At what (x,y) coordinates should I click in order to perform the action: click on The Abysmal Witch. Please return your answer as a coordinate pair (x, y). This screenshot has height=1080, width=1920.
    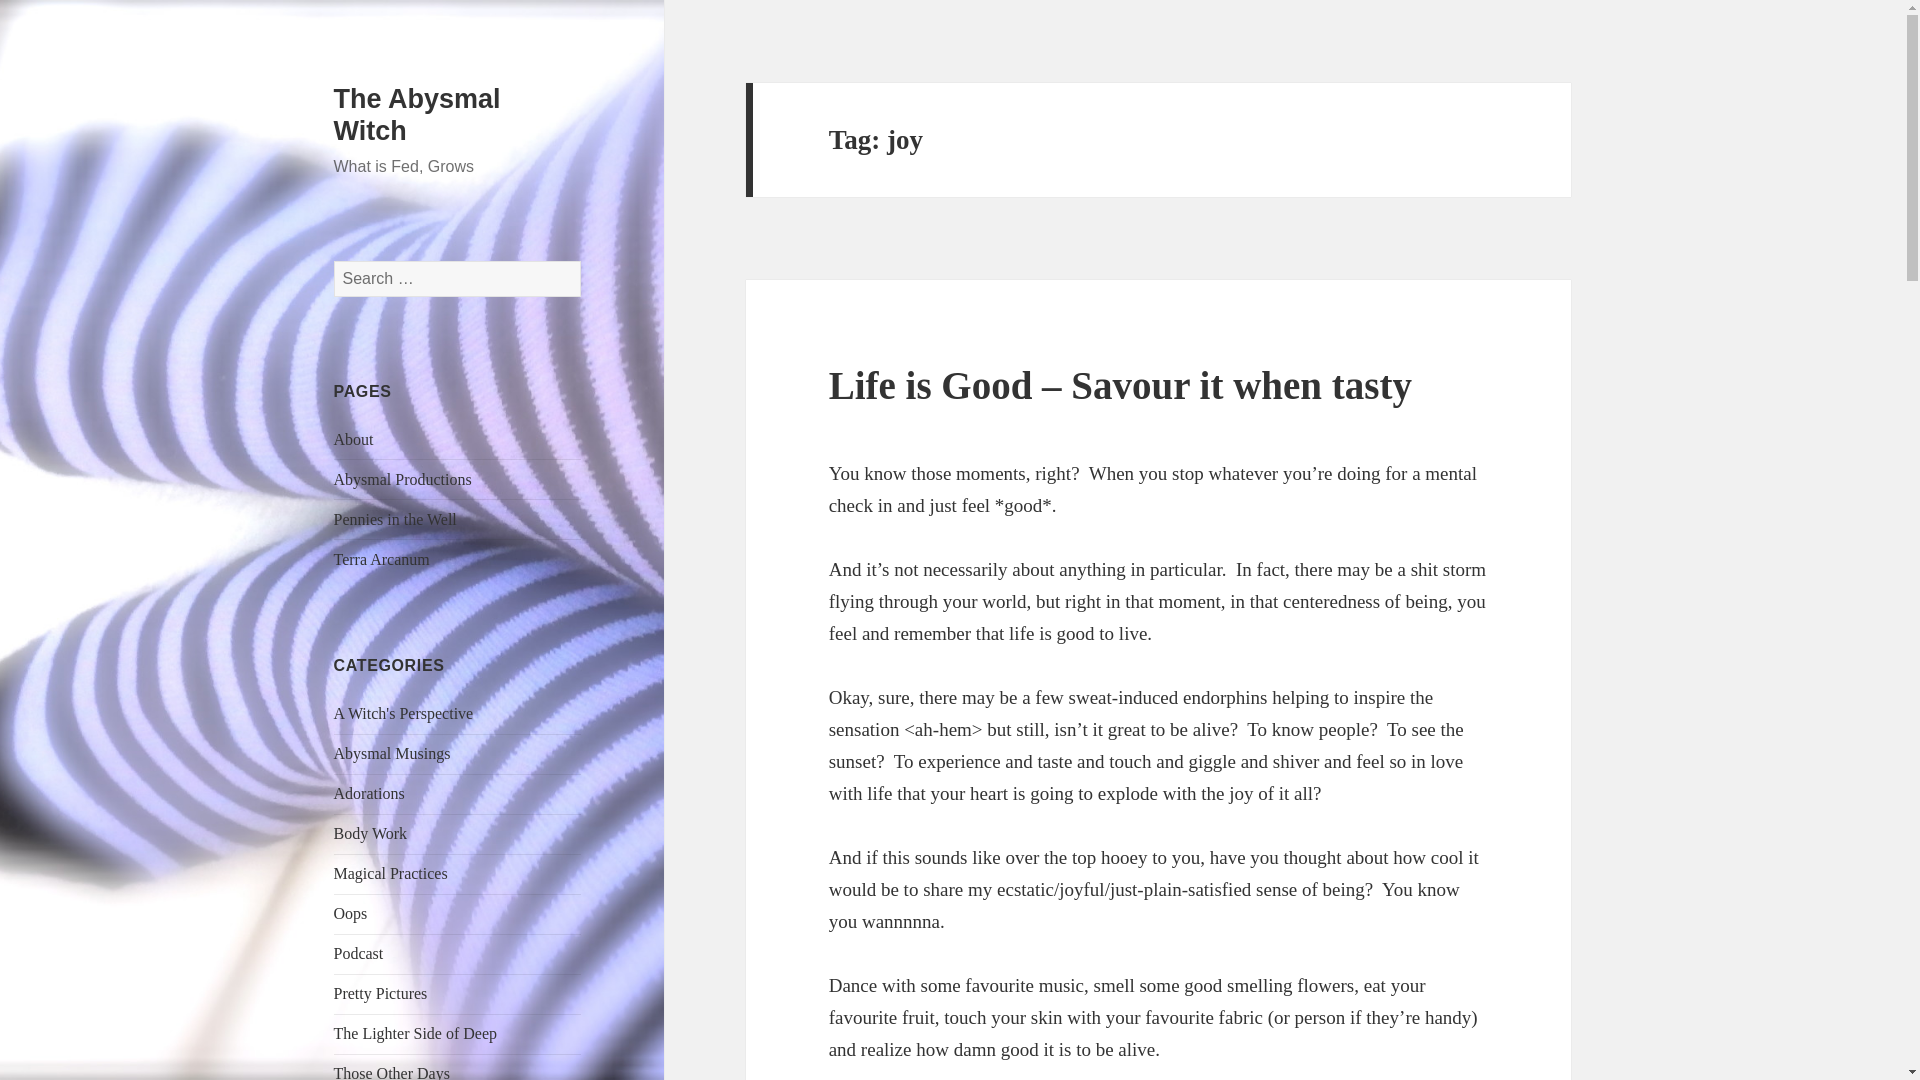
    Looking at the image, I should click on (418, 114).